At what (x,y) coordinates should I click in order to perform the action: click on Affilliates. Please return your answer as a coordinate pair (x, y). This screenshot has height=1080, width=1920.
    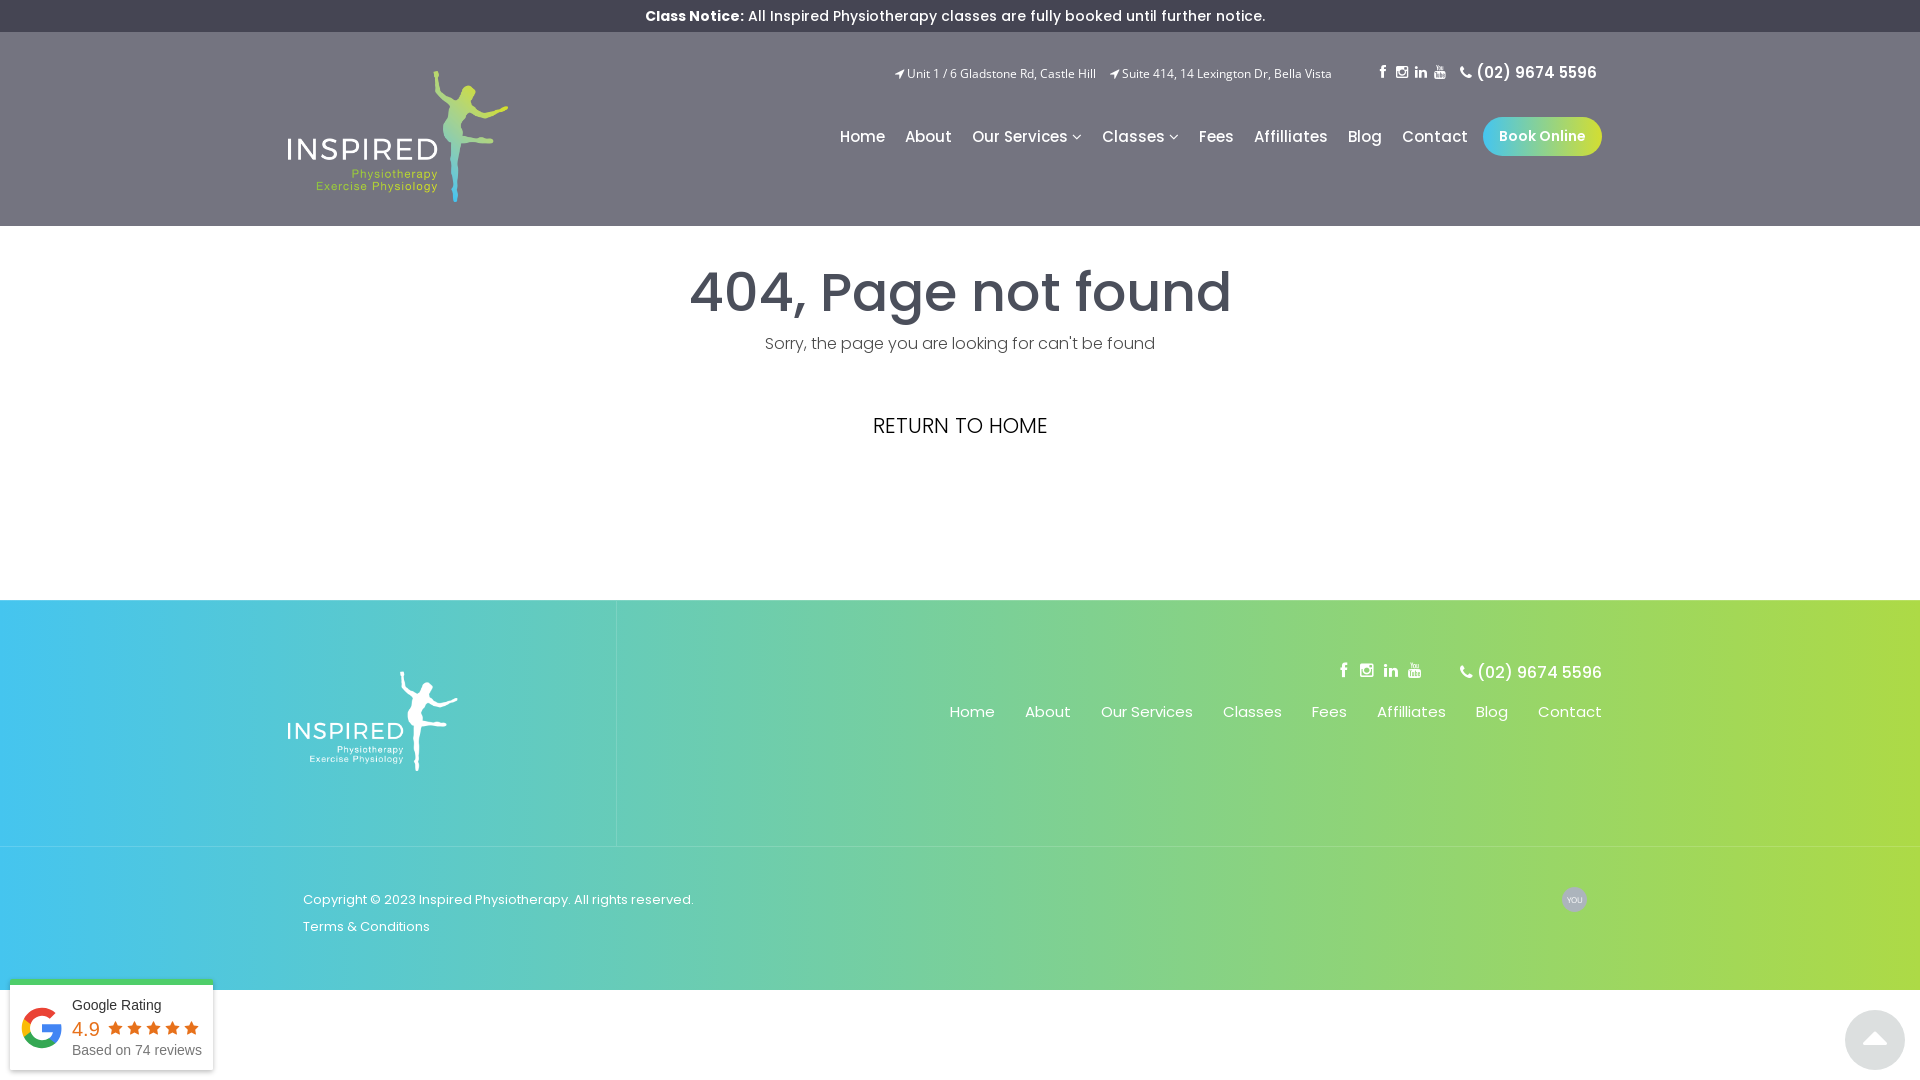
    Looking at the image, I should click on (1412, 712).